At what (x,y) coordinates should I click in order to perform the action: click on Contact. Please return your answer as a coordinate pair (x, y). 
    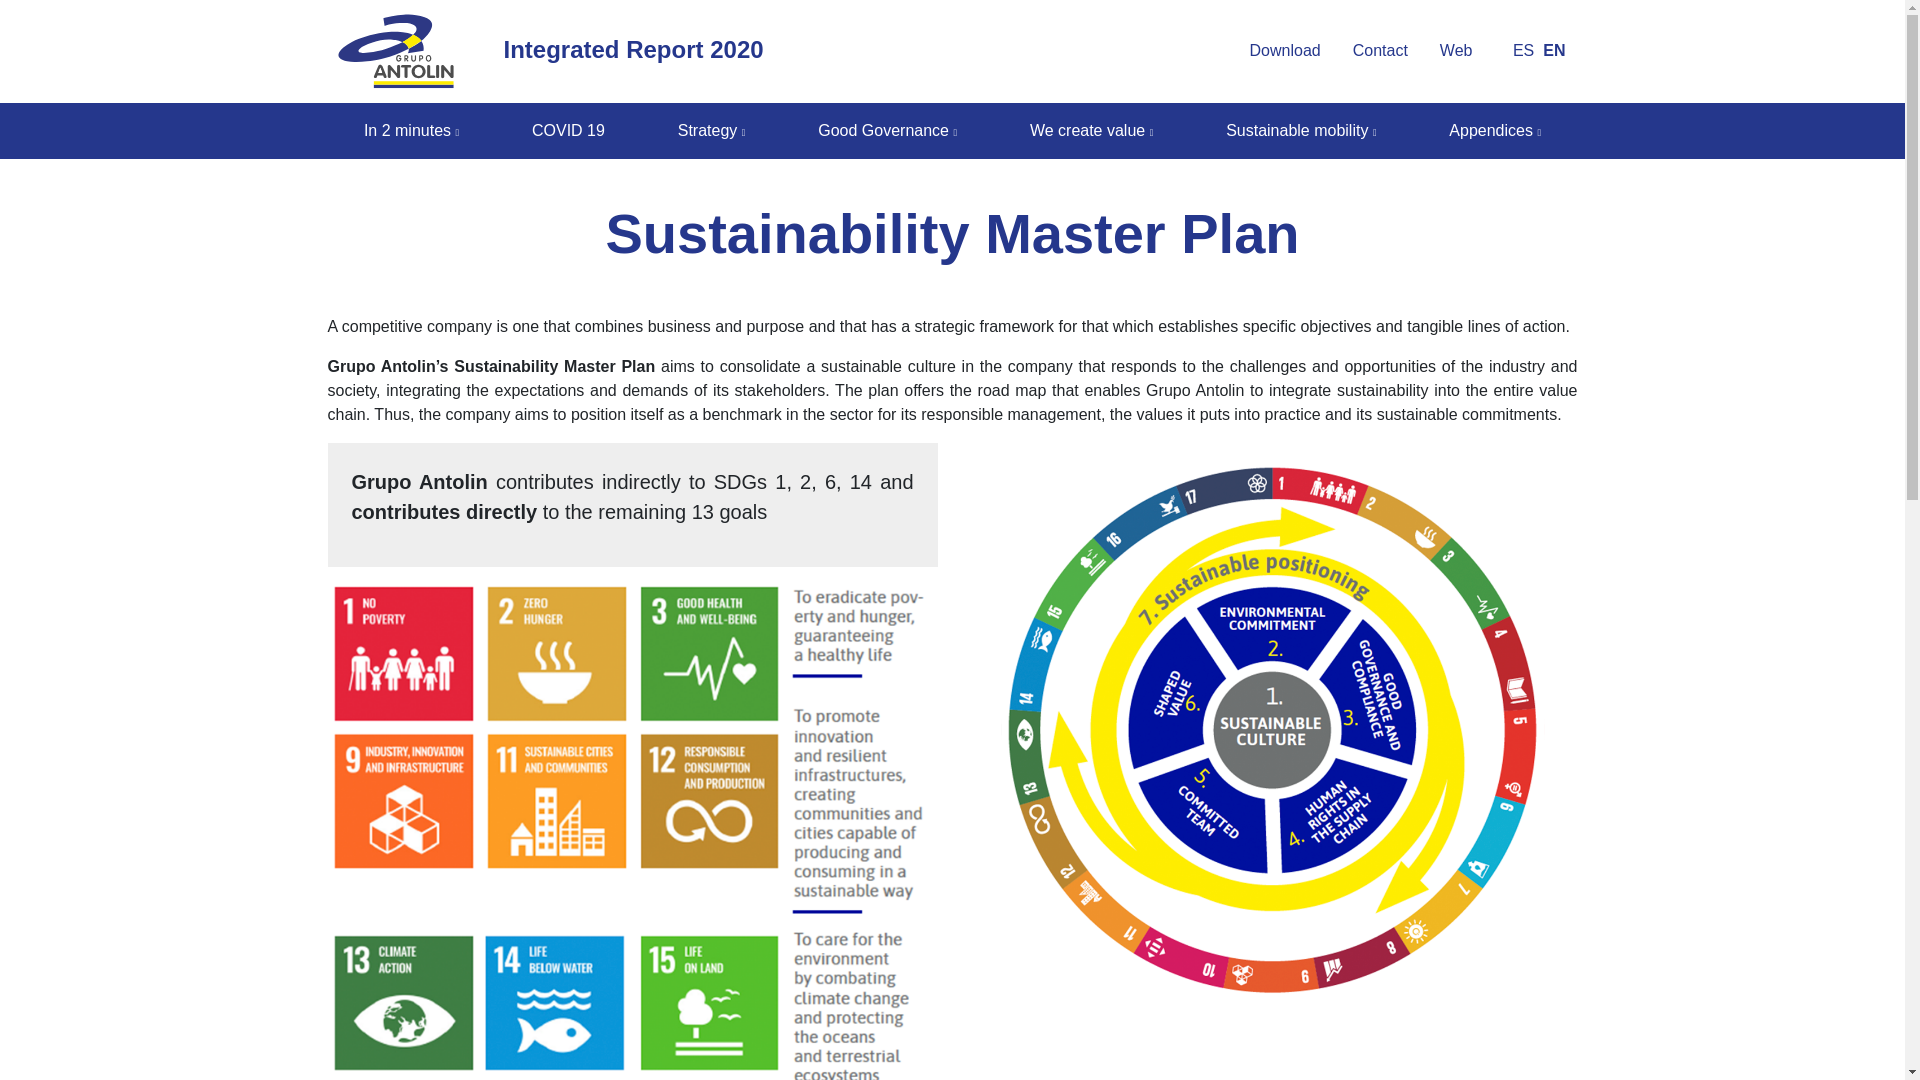
    Looking at the image, I should click on (1380, 50).